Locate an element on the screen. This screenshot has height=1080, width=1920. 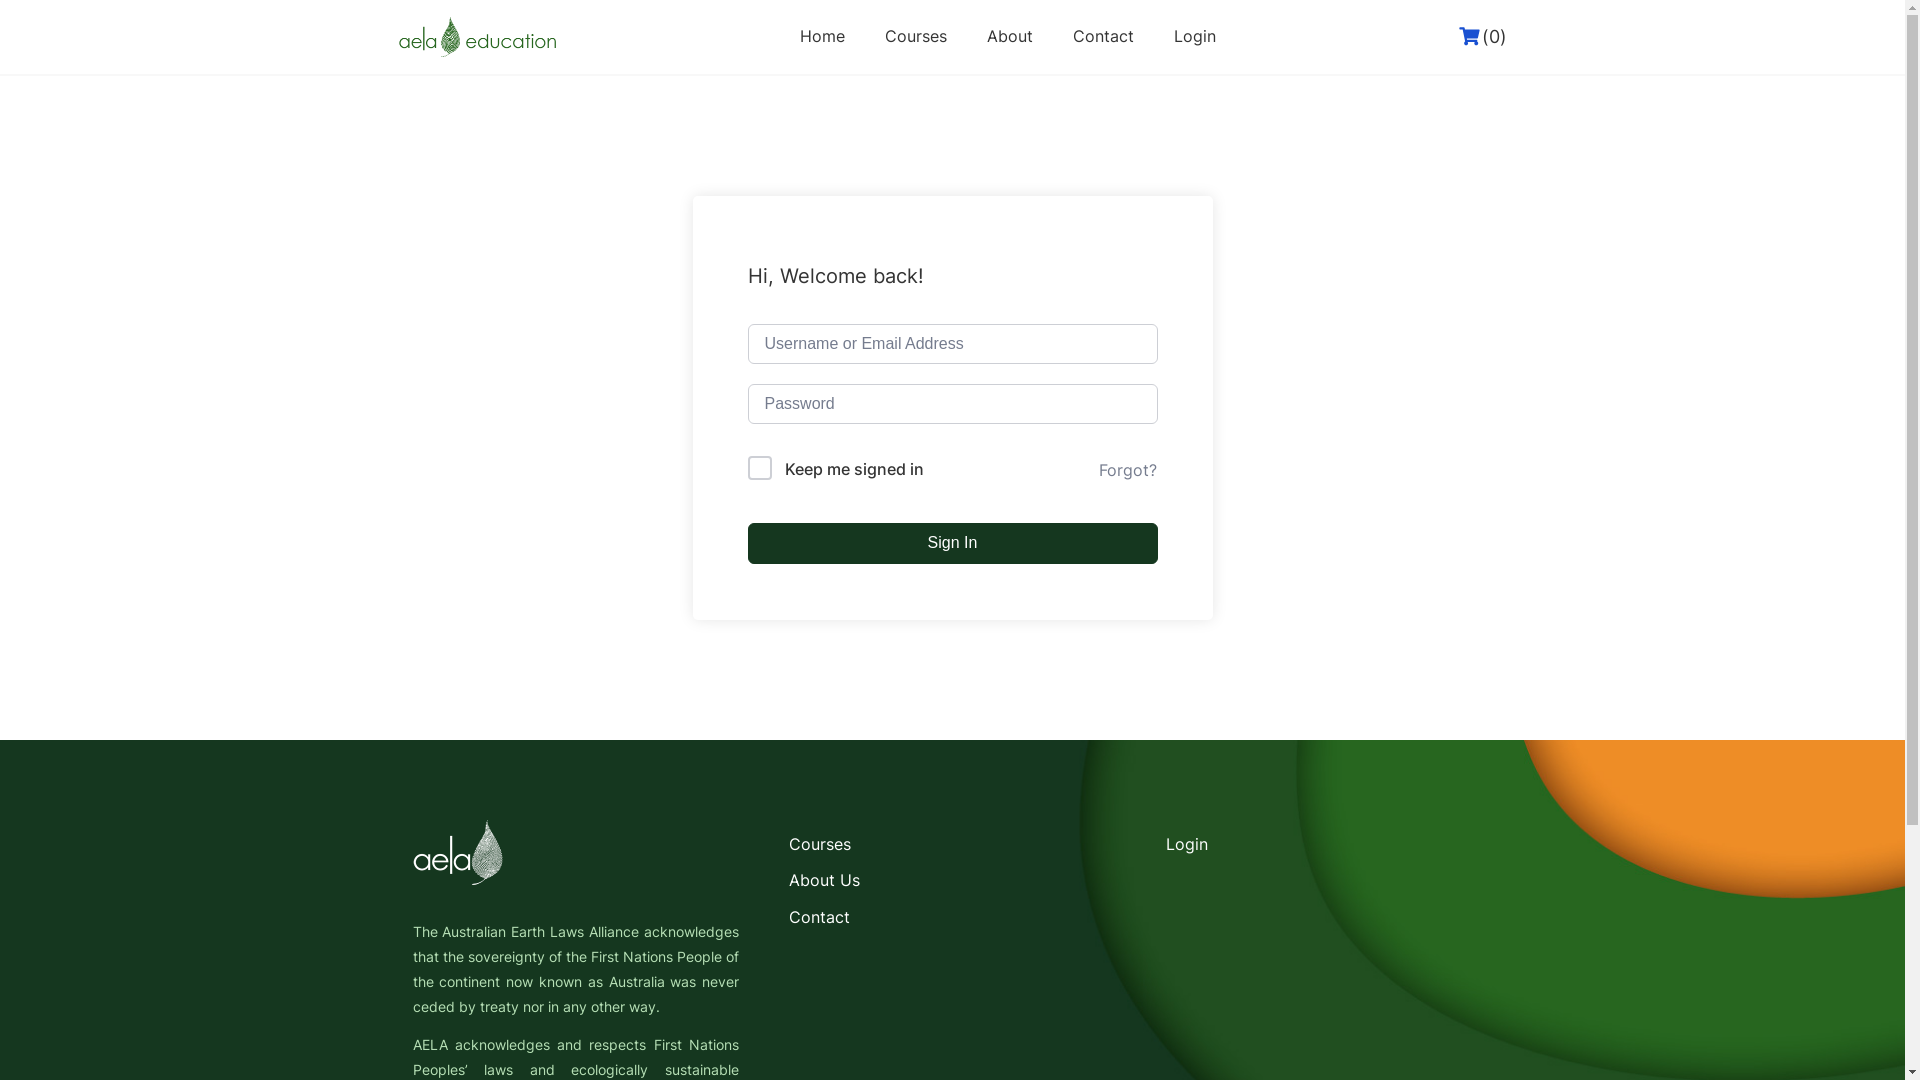
Courses is located at coordinates (916, 36).